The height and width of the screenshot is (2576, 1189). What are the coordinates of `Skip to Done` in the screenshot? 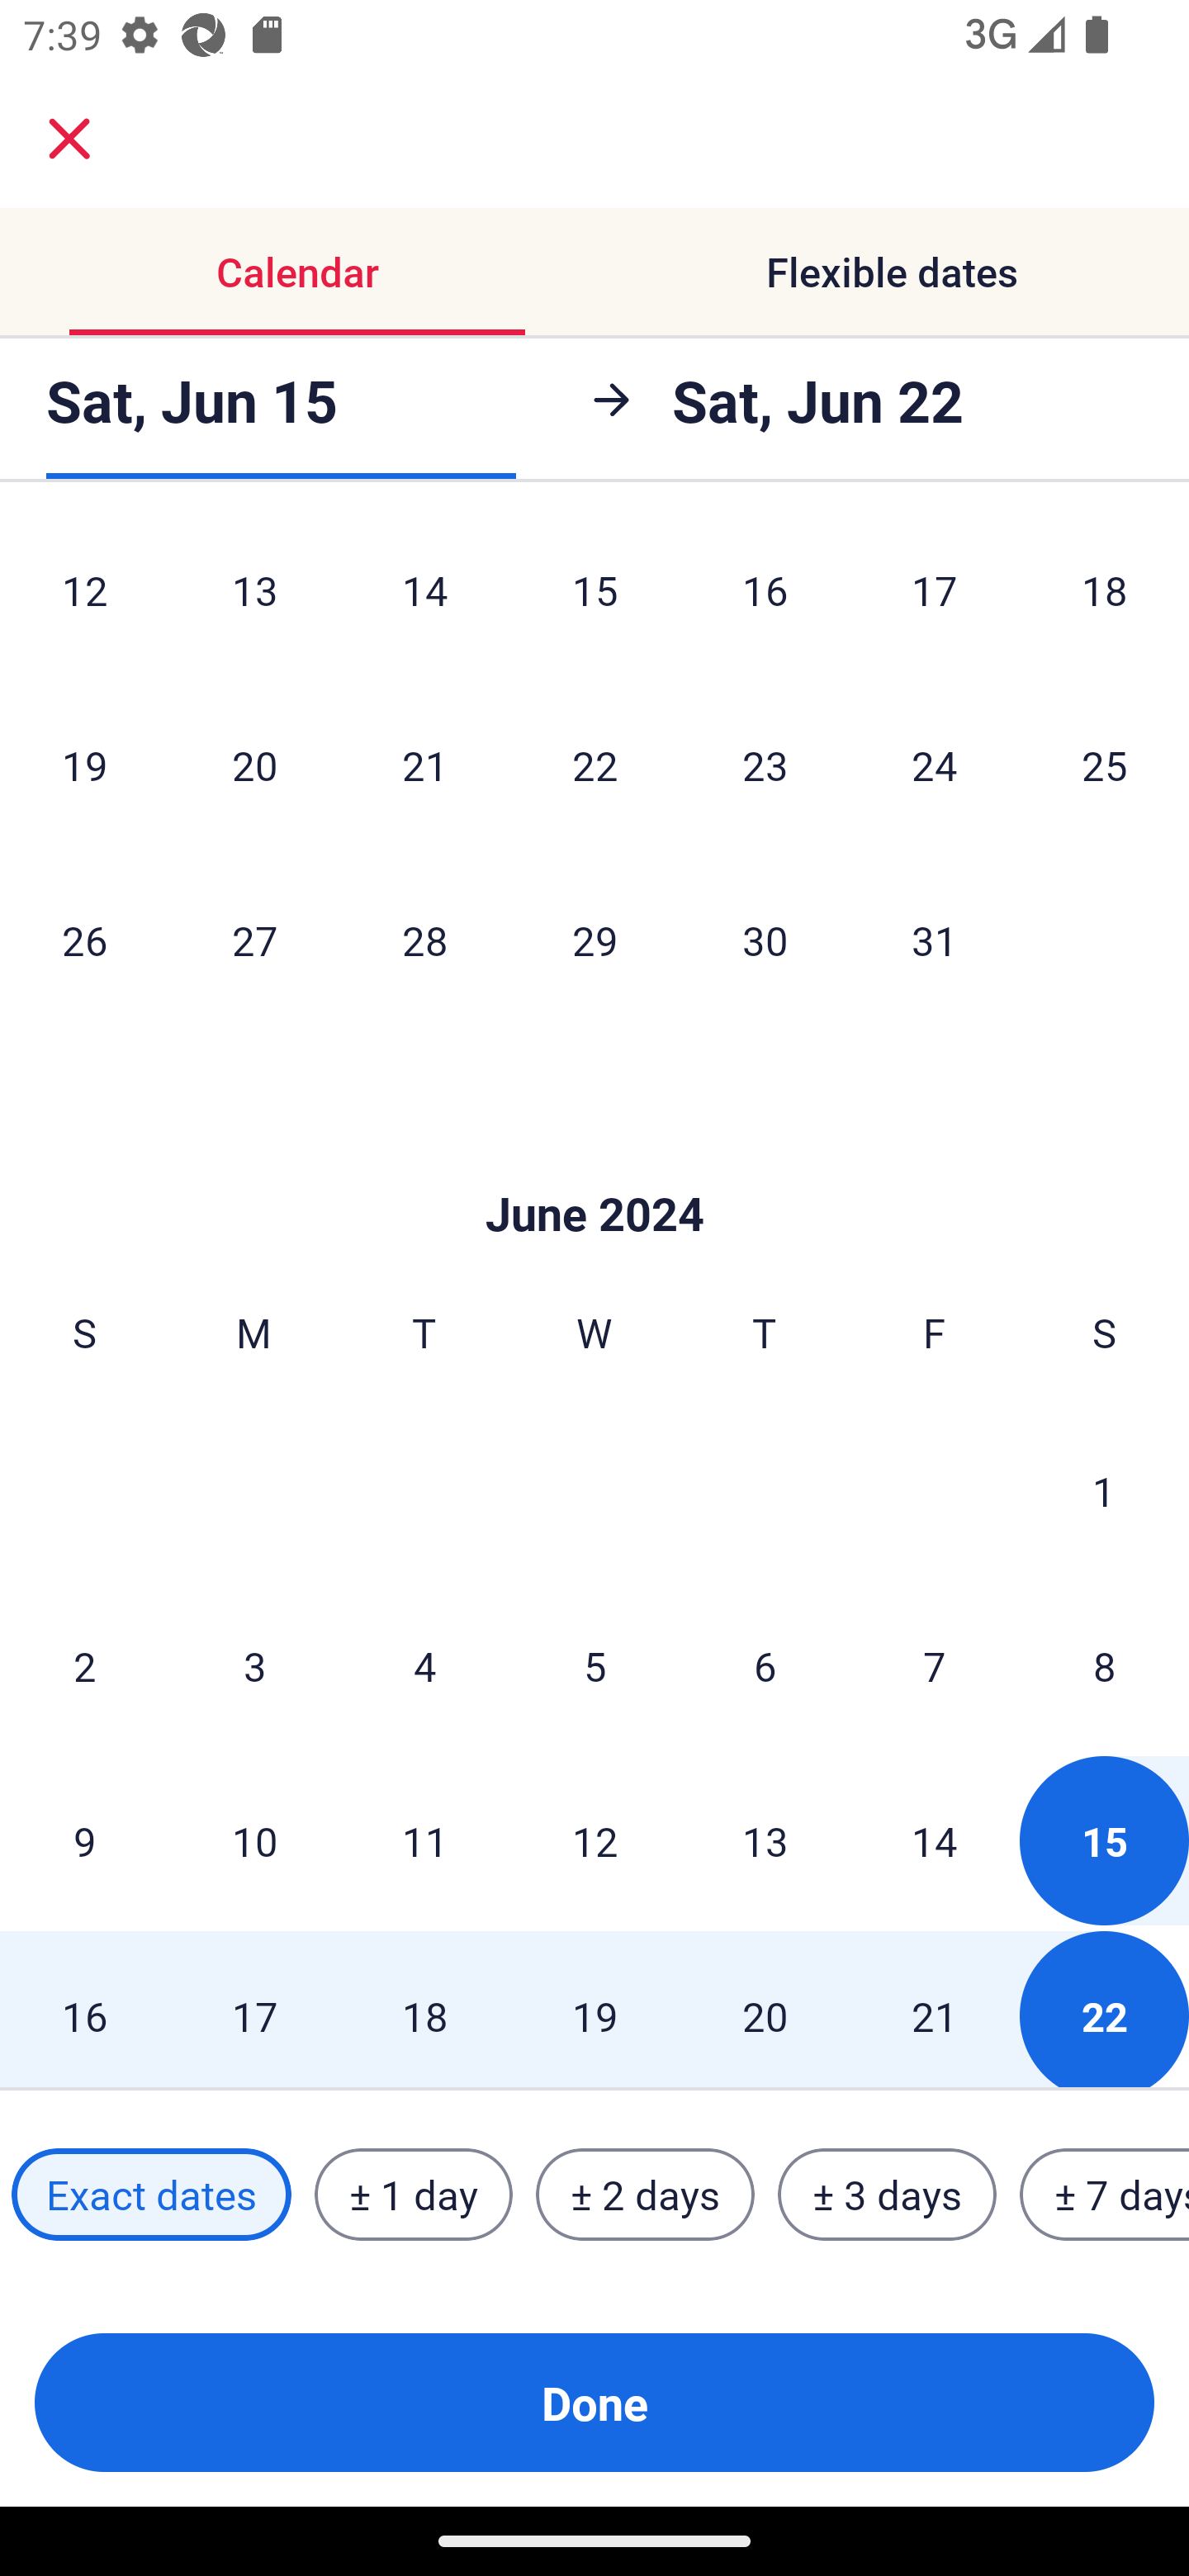 It's located at (594, 1164).